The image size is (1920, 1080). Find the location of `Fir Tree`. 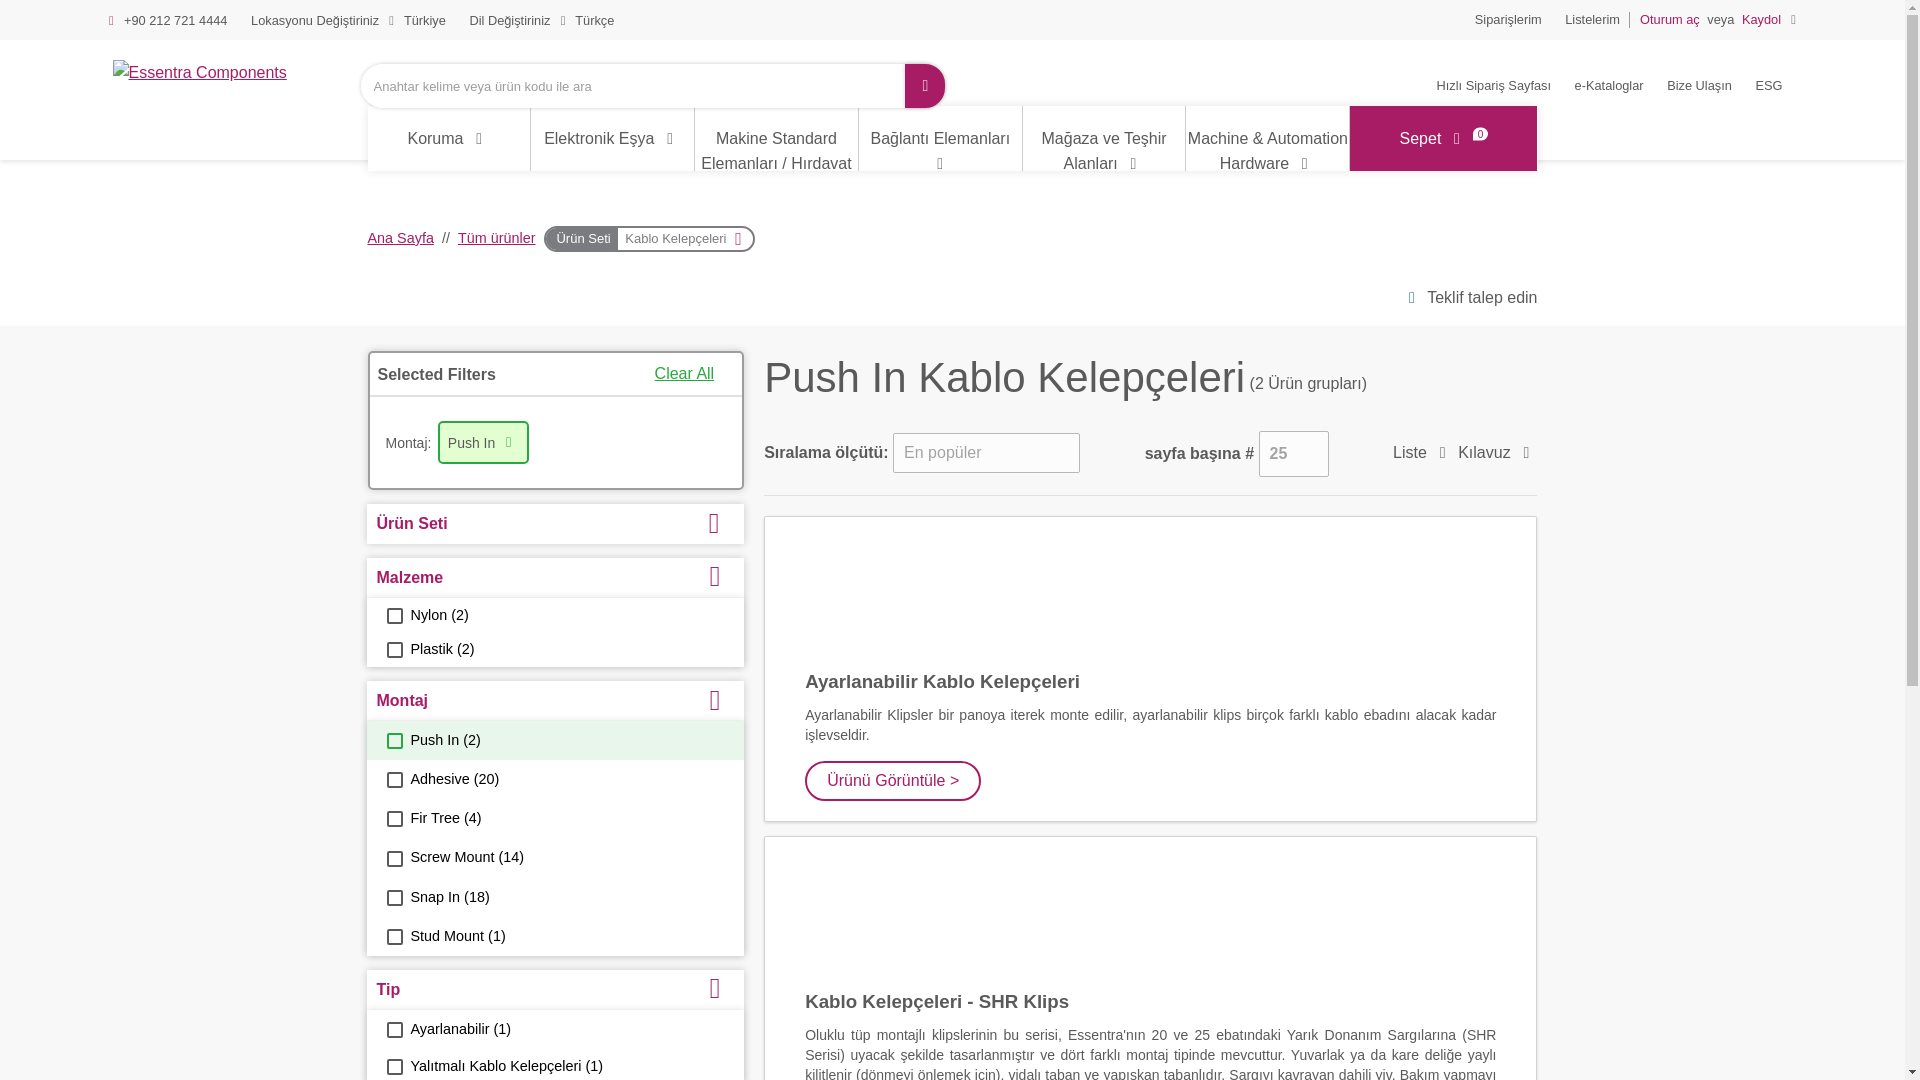

Fir Tree is located at coordinates (393, 819).